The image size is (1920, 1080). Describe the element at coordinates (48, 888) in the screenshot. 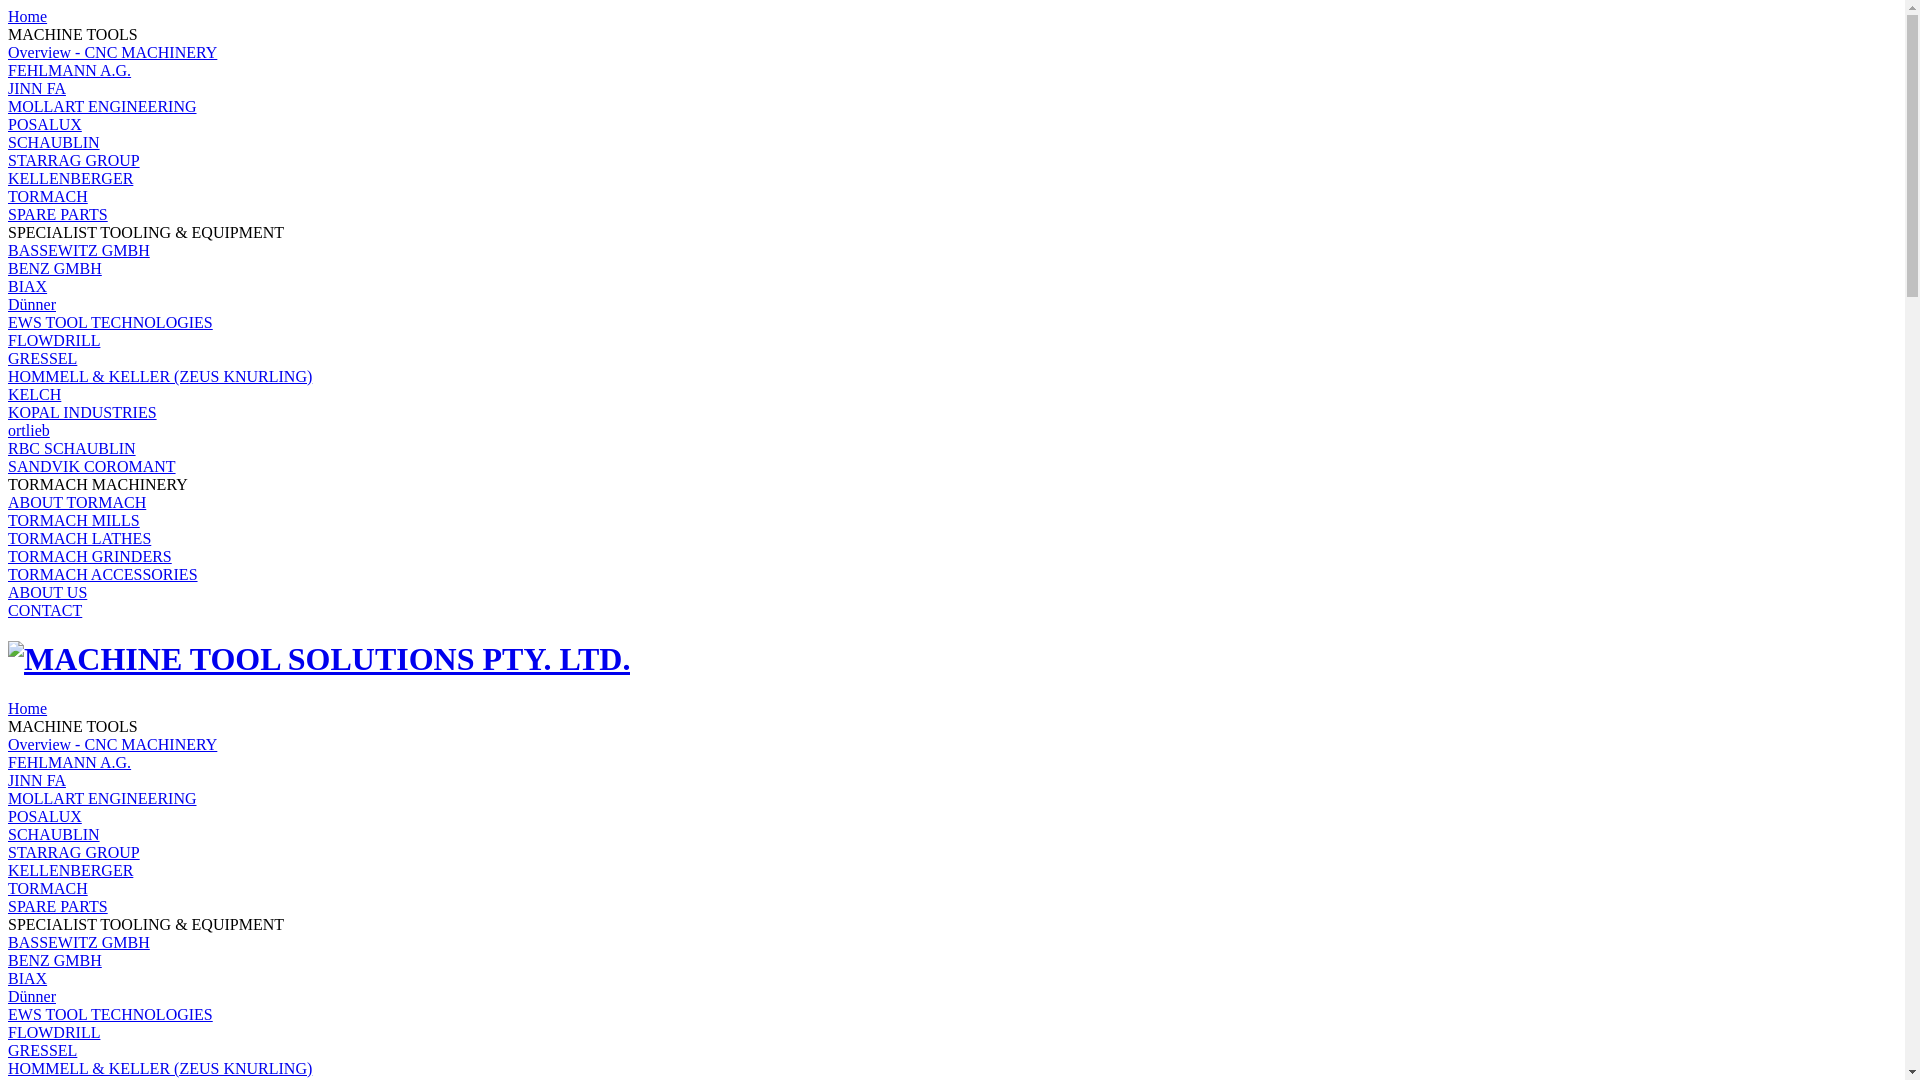

I see `TORMACH` at that location.